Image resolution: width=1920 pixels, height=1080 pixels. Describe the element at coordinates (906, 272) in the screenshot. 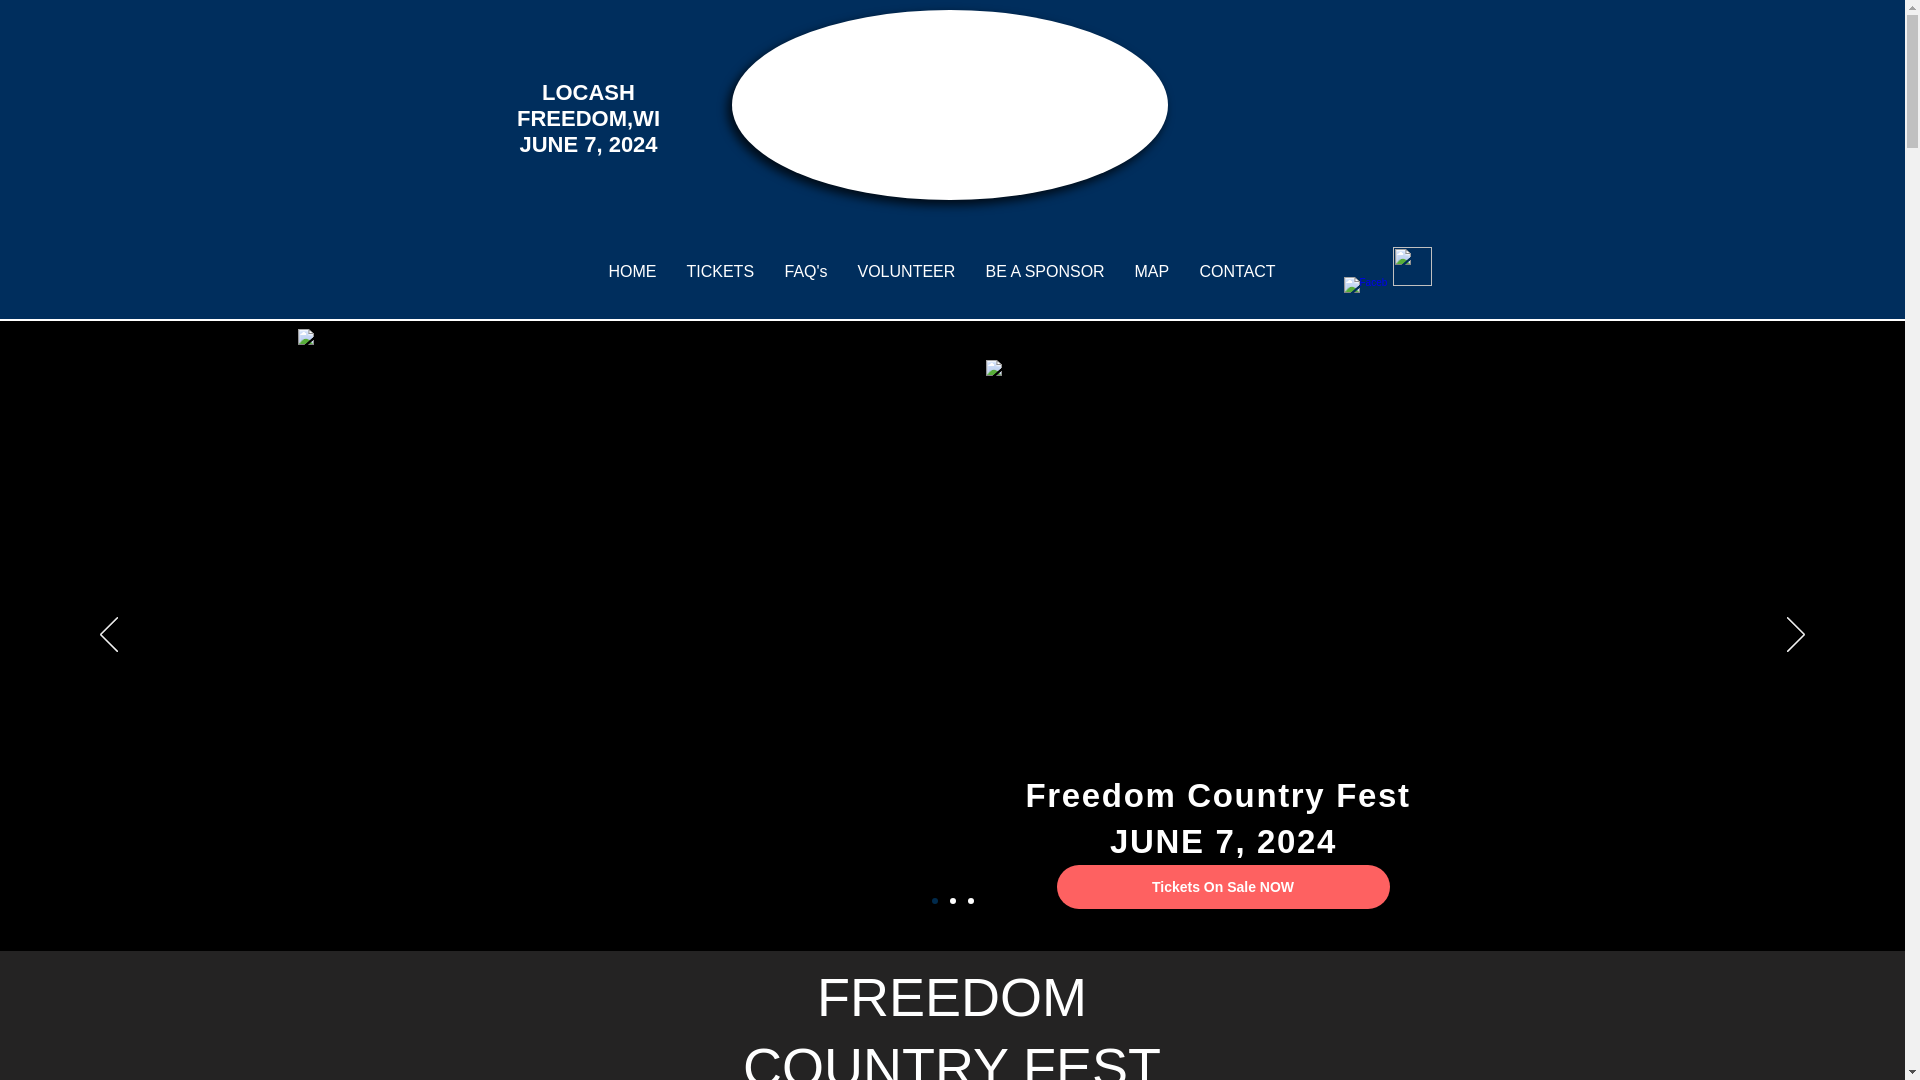

I see `VOLUNTEER` at that location.